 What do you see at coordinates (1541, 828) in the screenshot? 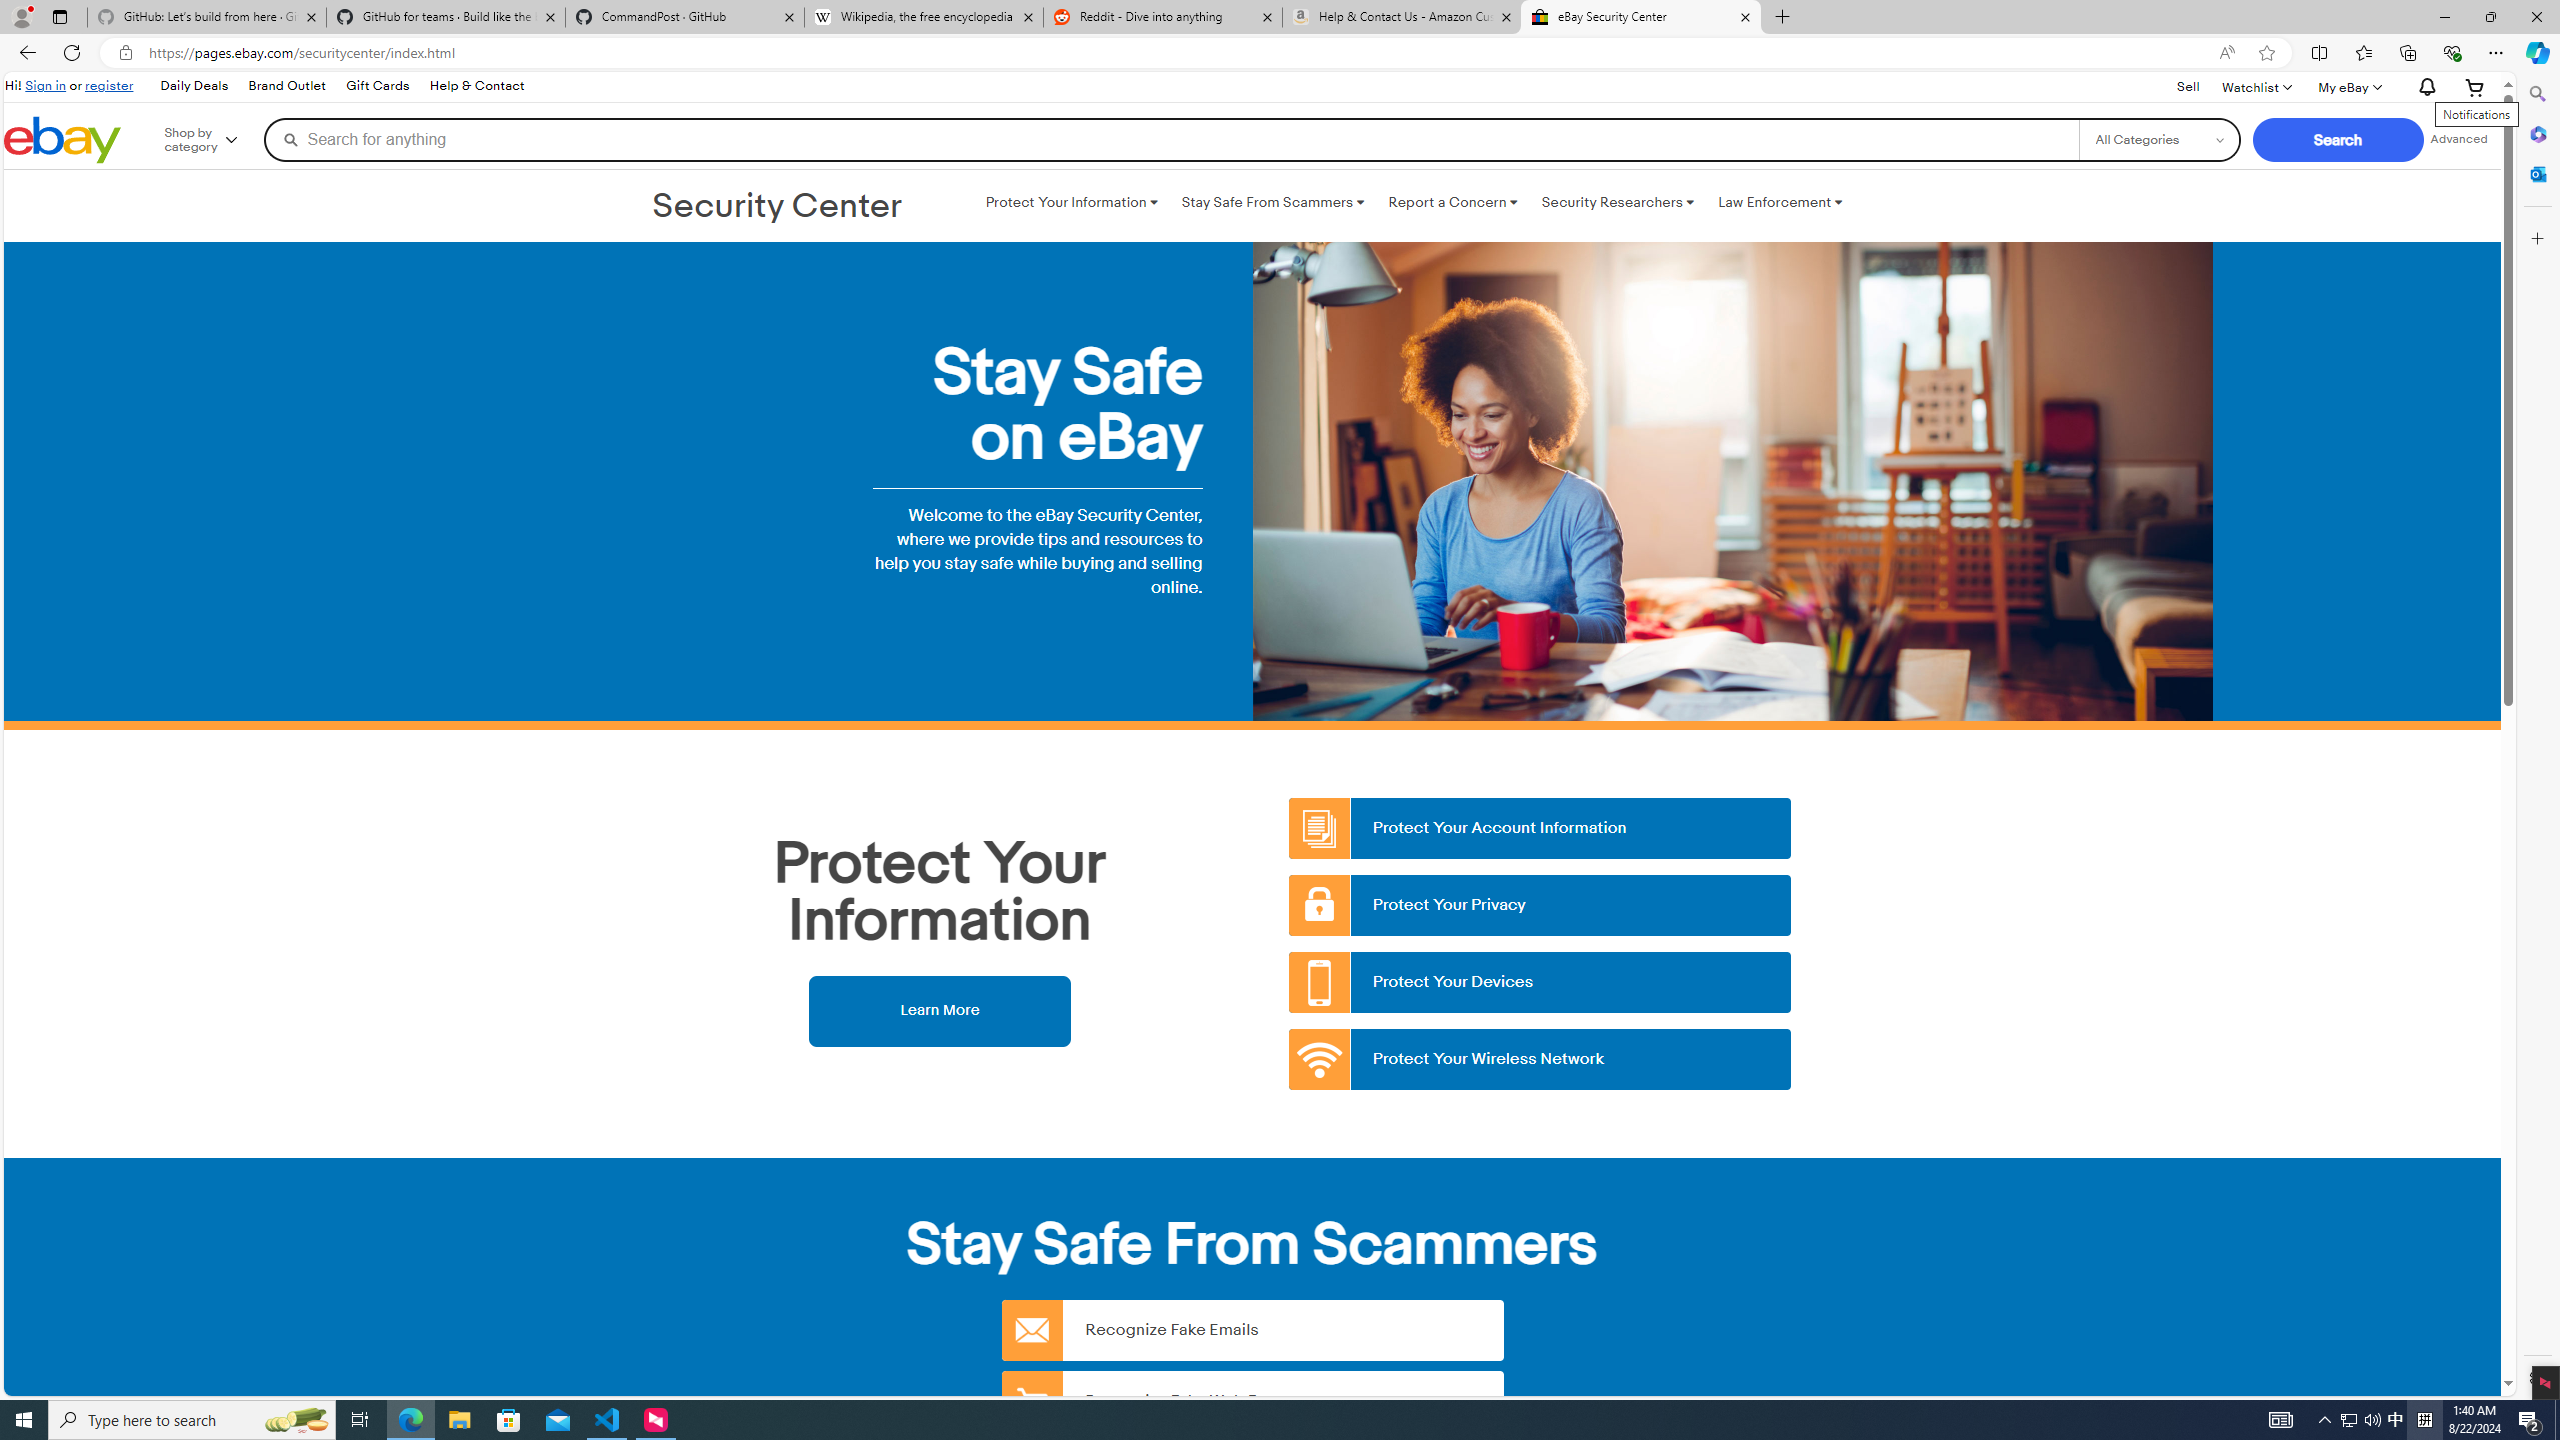
I see `Protect Your Account Information` at bounding box center [1541, 828].